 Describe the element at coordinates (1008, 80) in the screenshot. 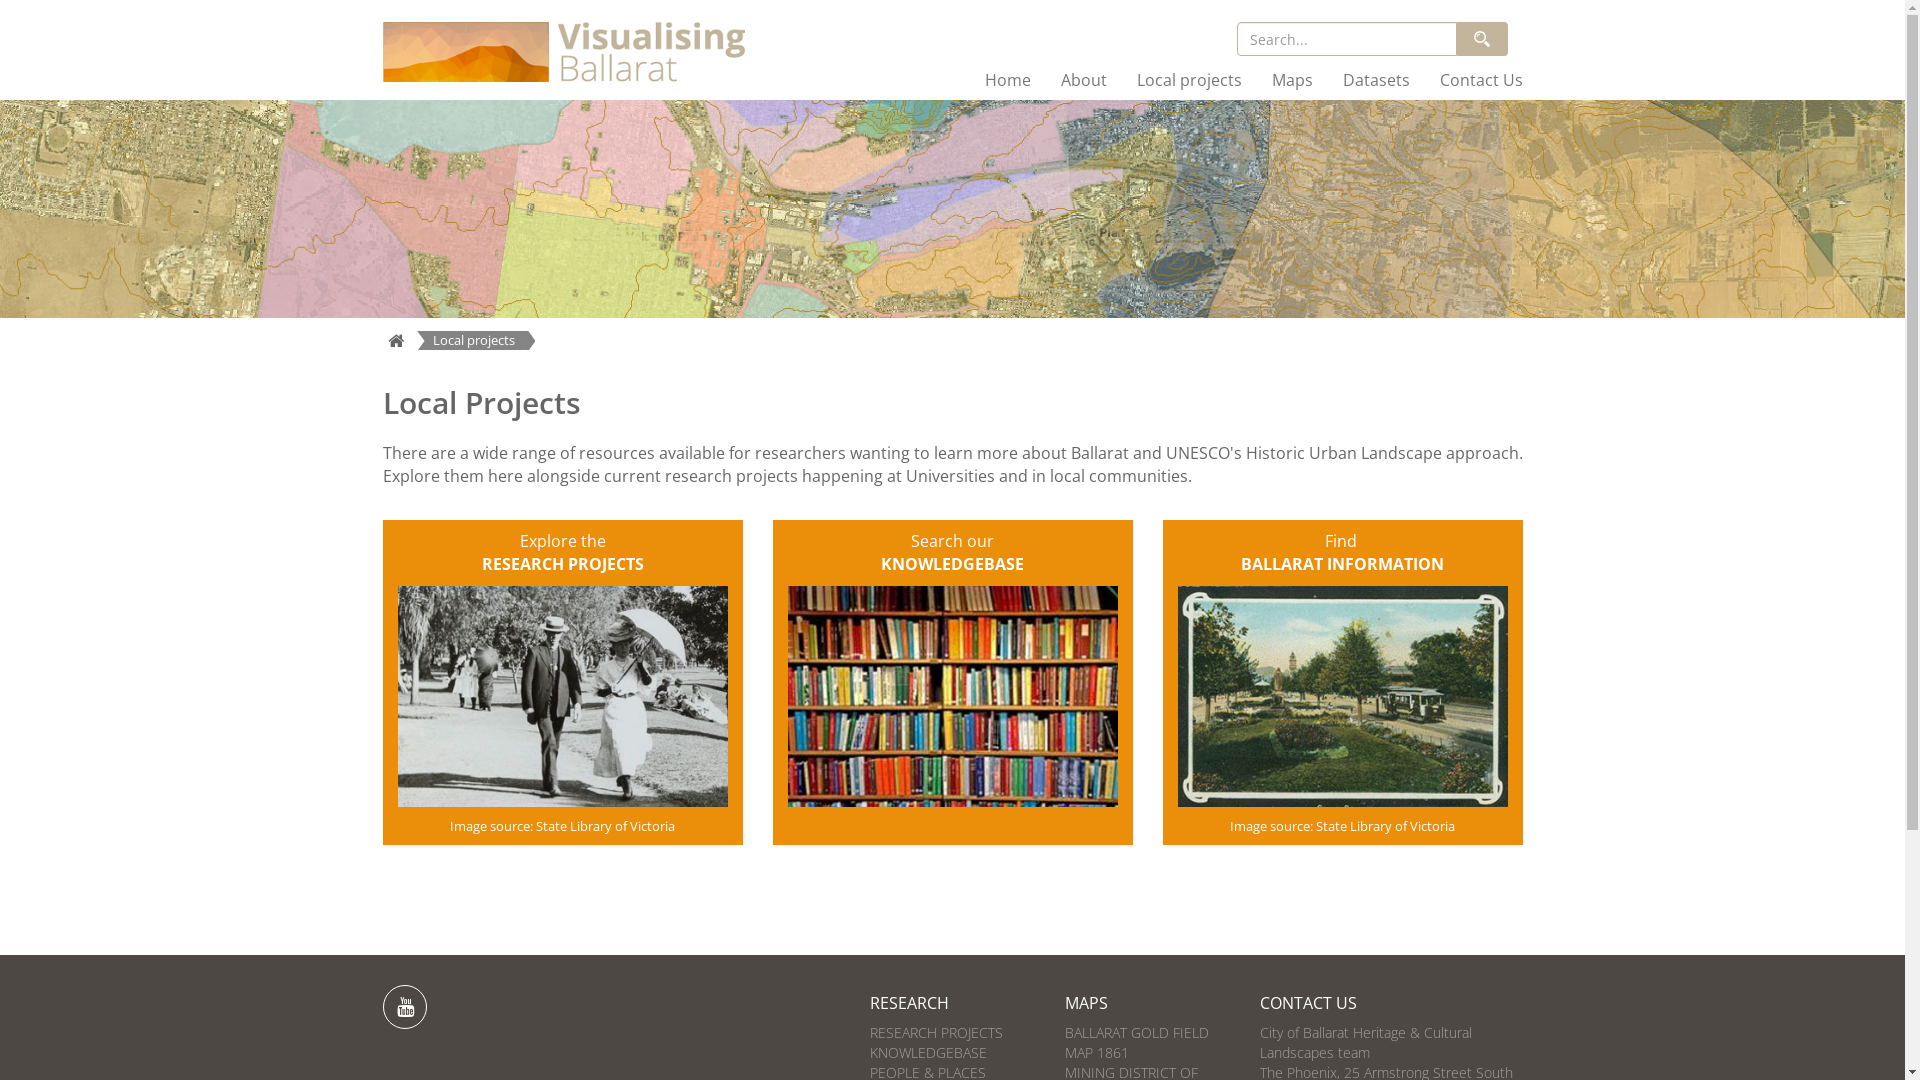

I see `Home` at that location.